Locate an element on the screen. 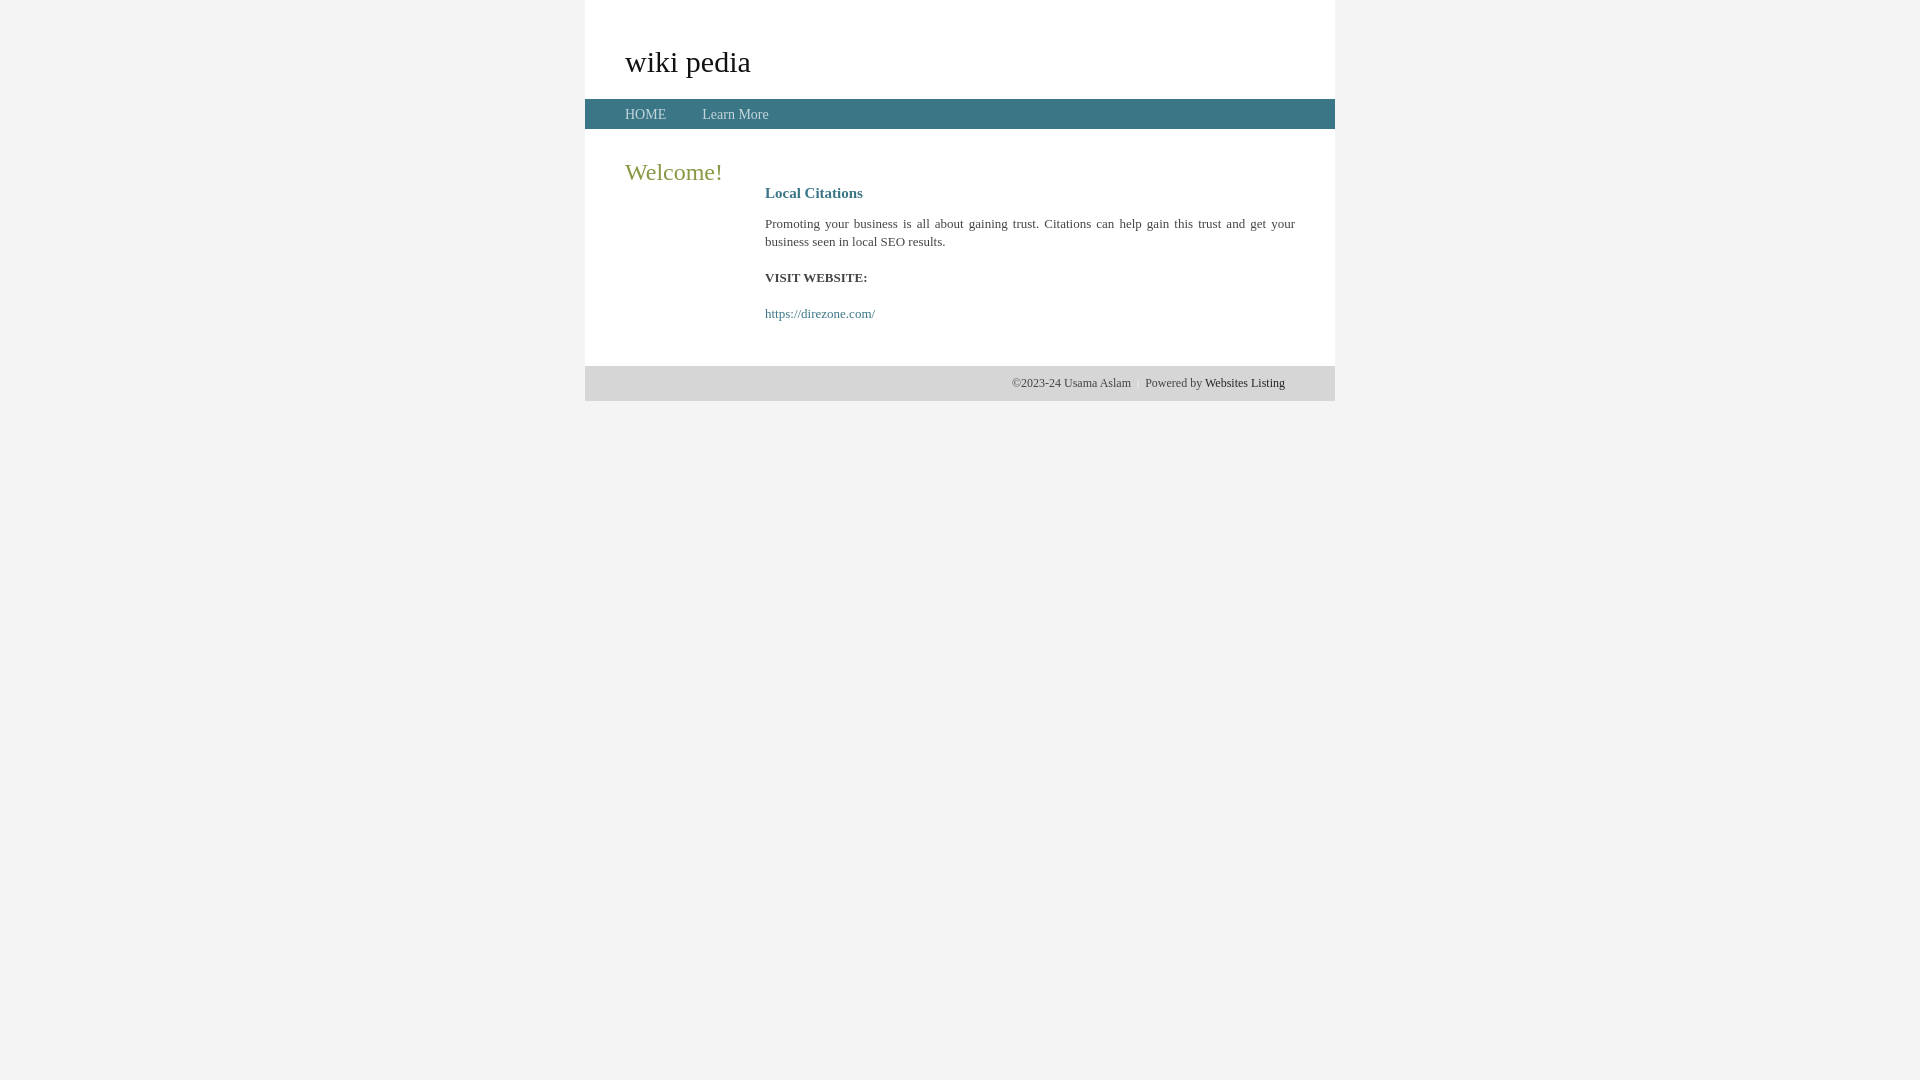 The width and height of the screenshot is (1920, 1080). Learn More is located at coordinates (735, 114).